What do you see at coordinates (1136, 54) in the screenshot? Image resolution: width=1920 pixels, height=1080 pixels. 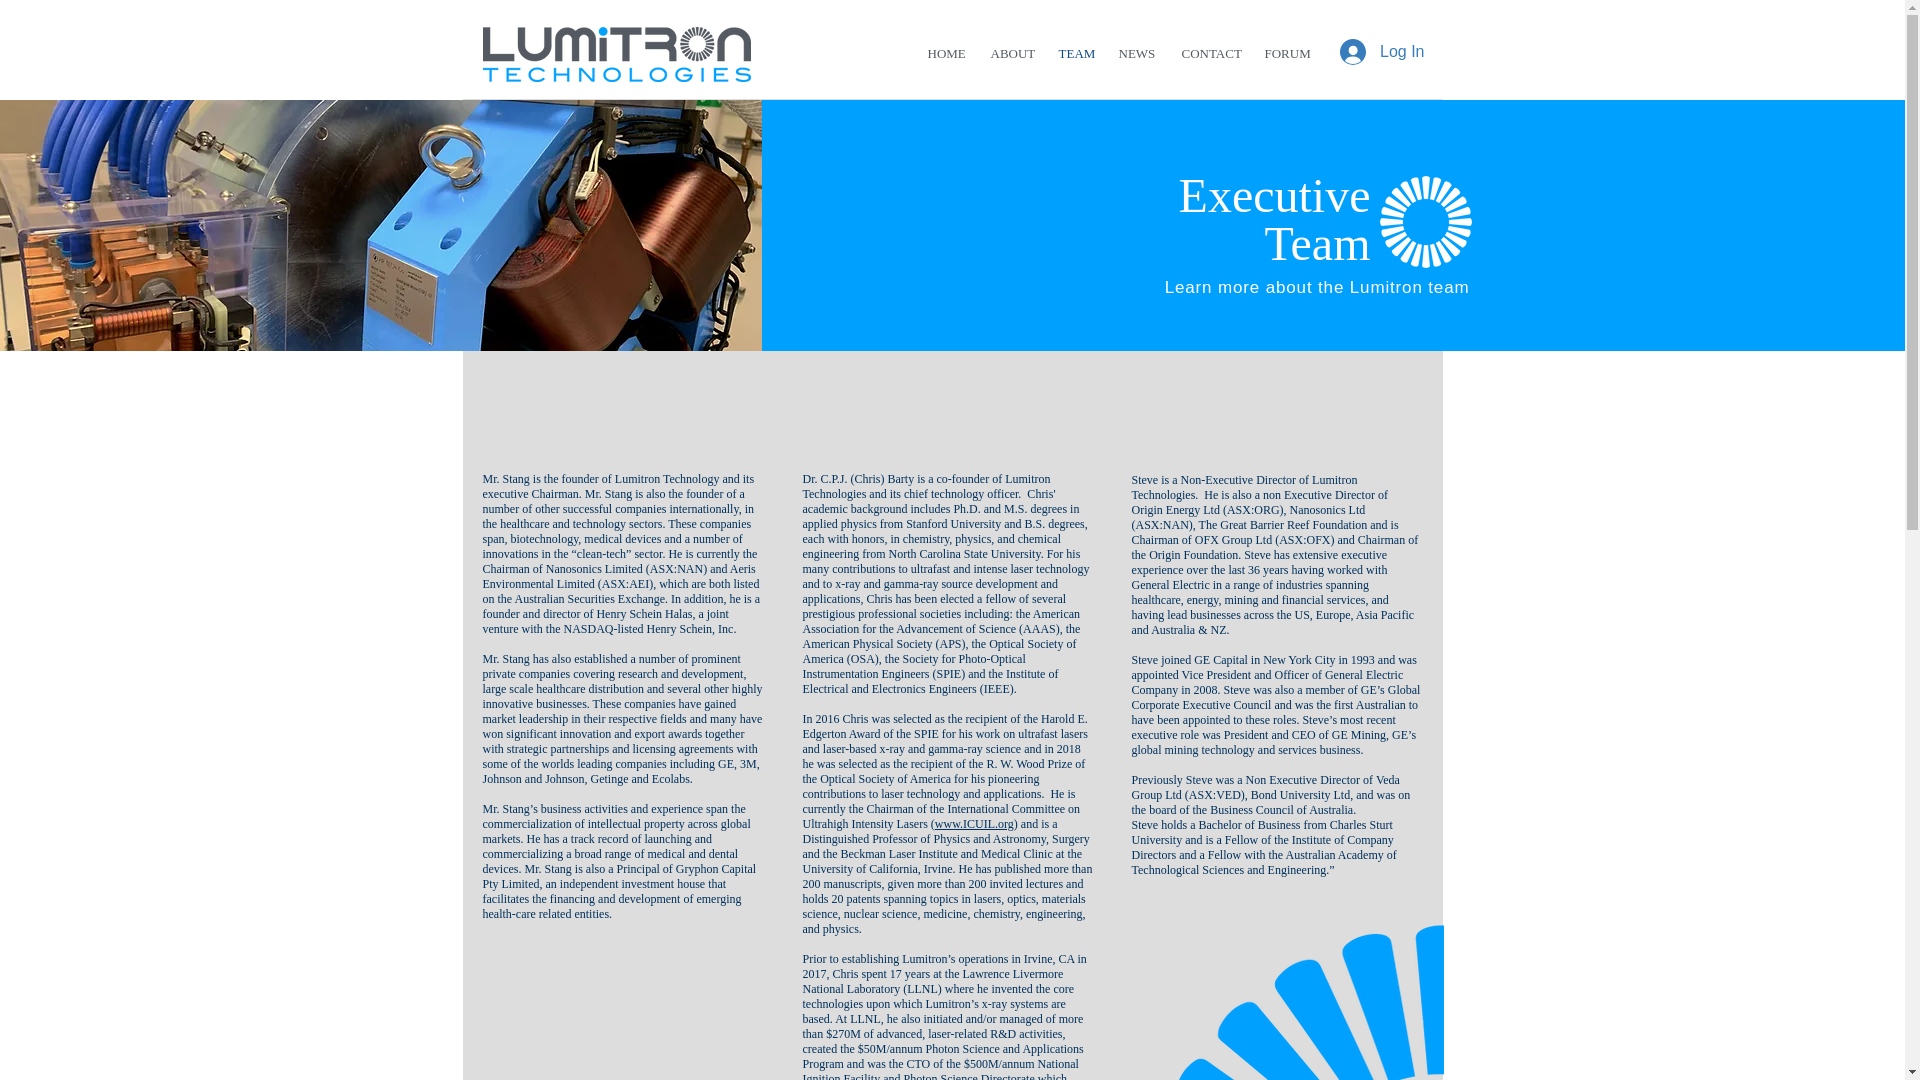 I see `NEWS` at bounding box center [1136, 54].